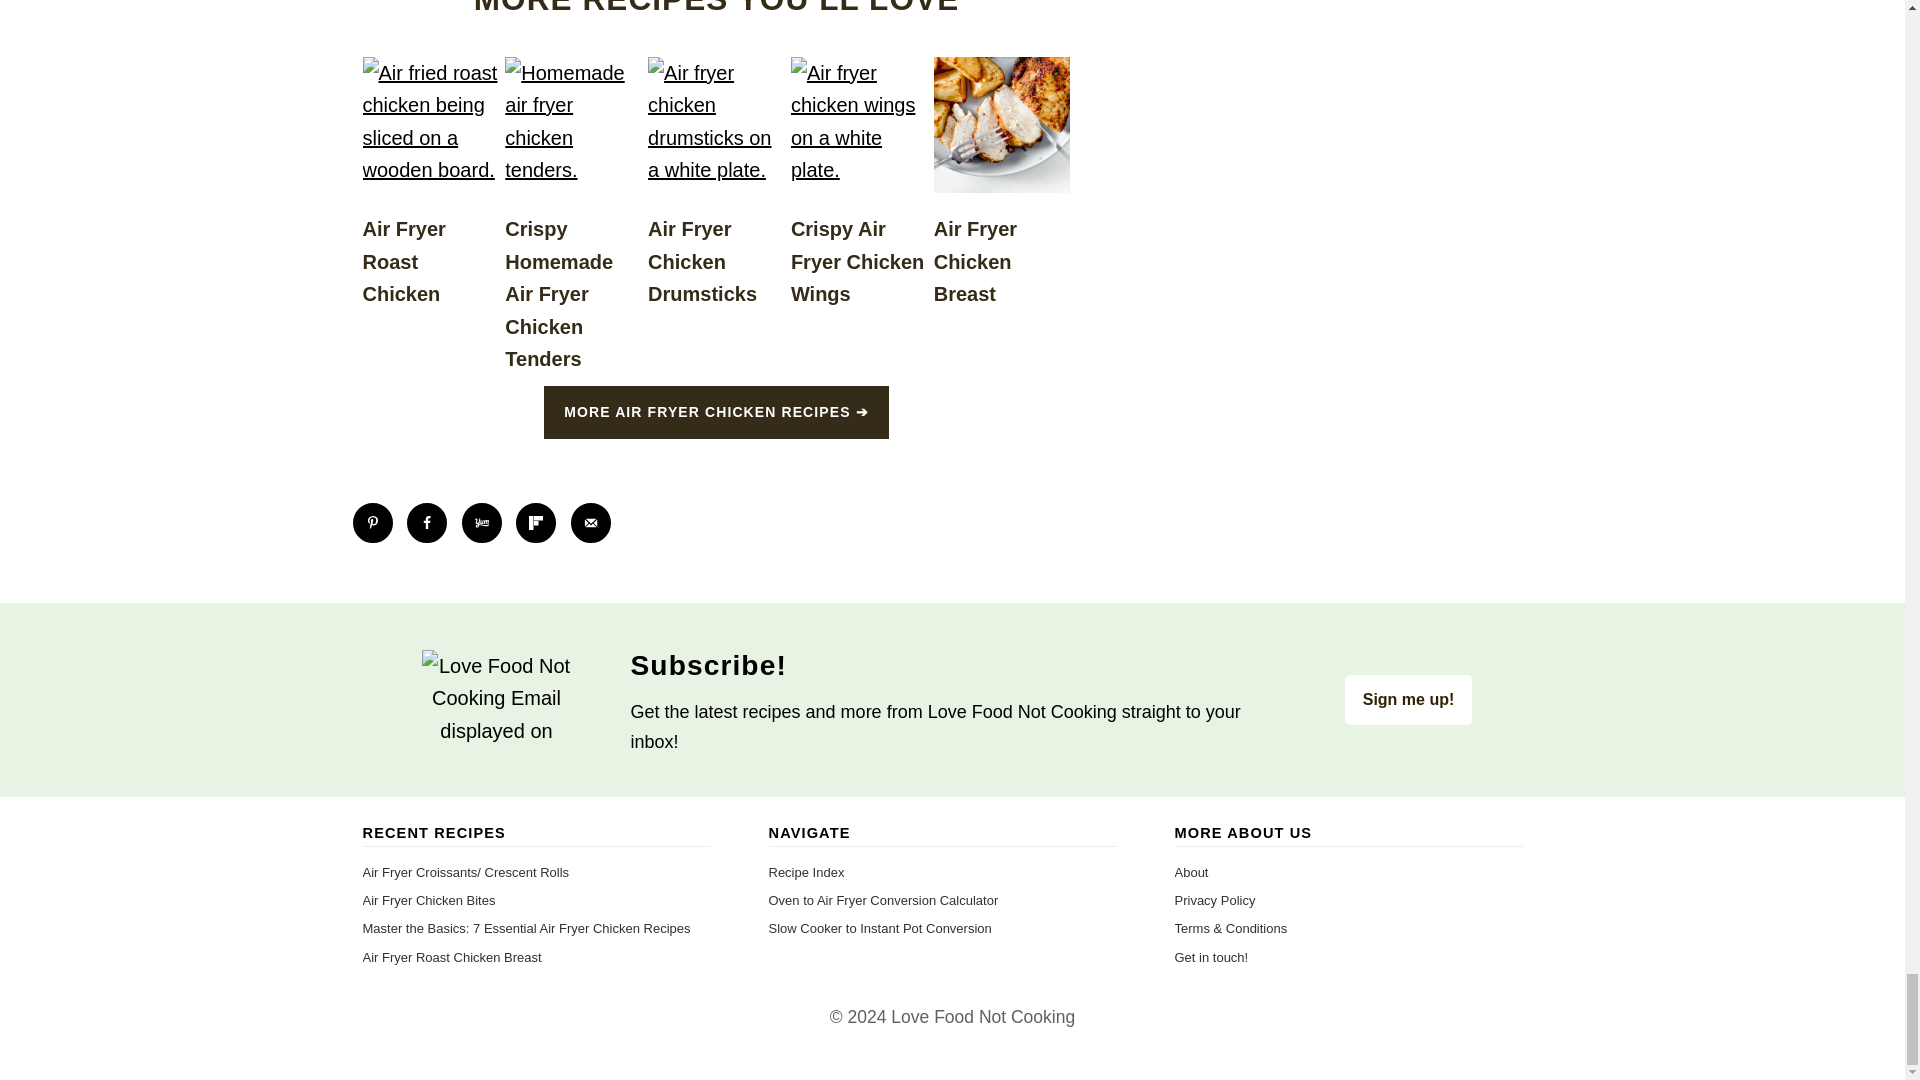  I want to click on Share on Yummly, so click(482, 523).